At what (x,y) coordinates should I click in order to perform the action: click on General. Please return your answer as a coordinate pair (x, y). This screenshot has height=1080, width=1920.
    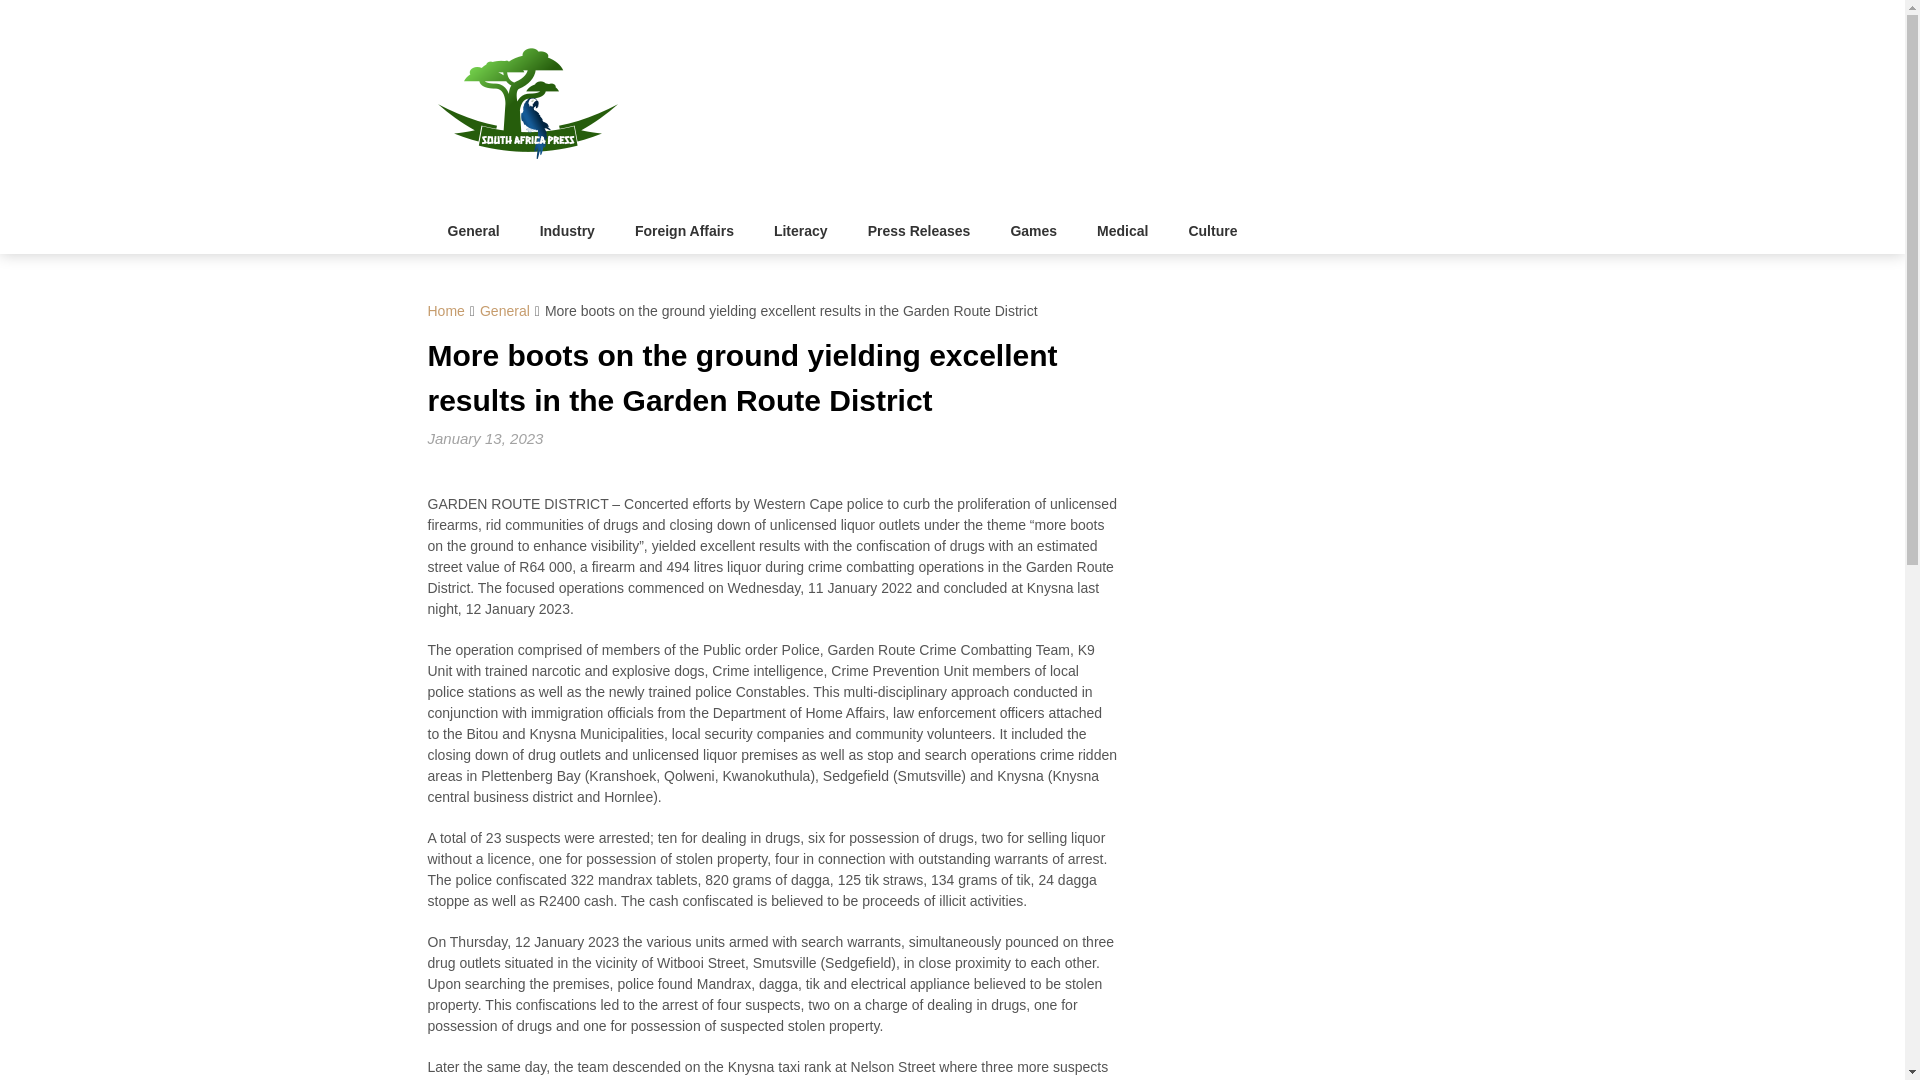
    Looking at the image, I should click on (504, 310).